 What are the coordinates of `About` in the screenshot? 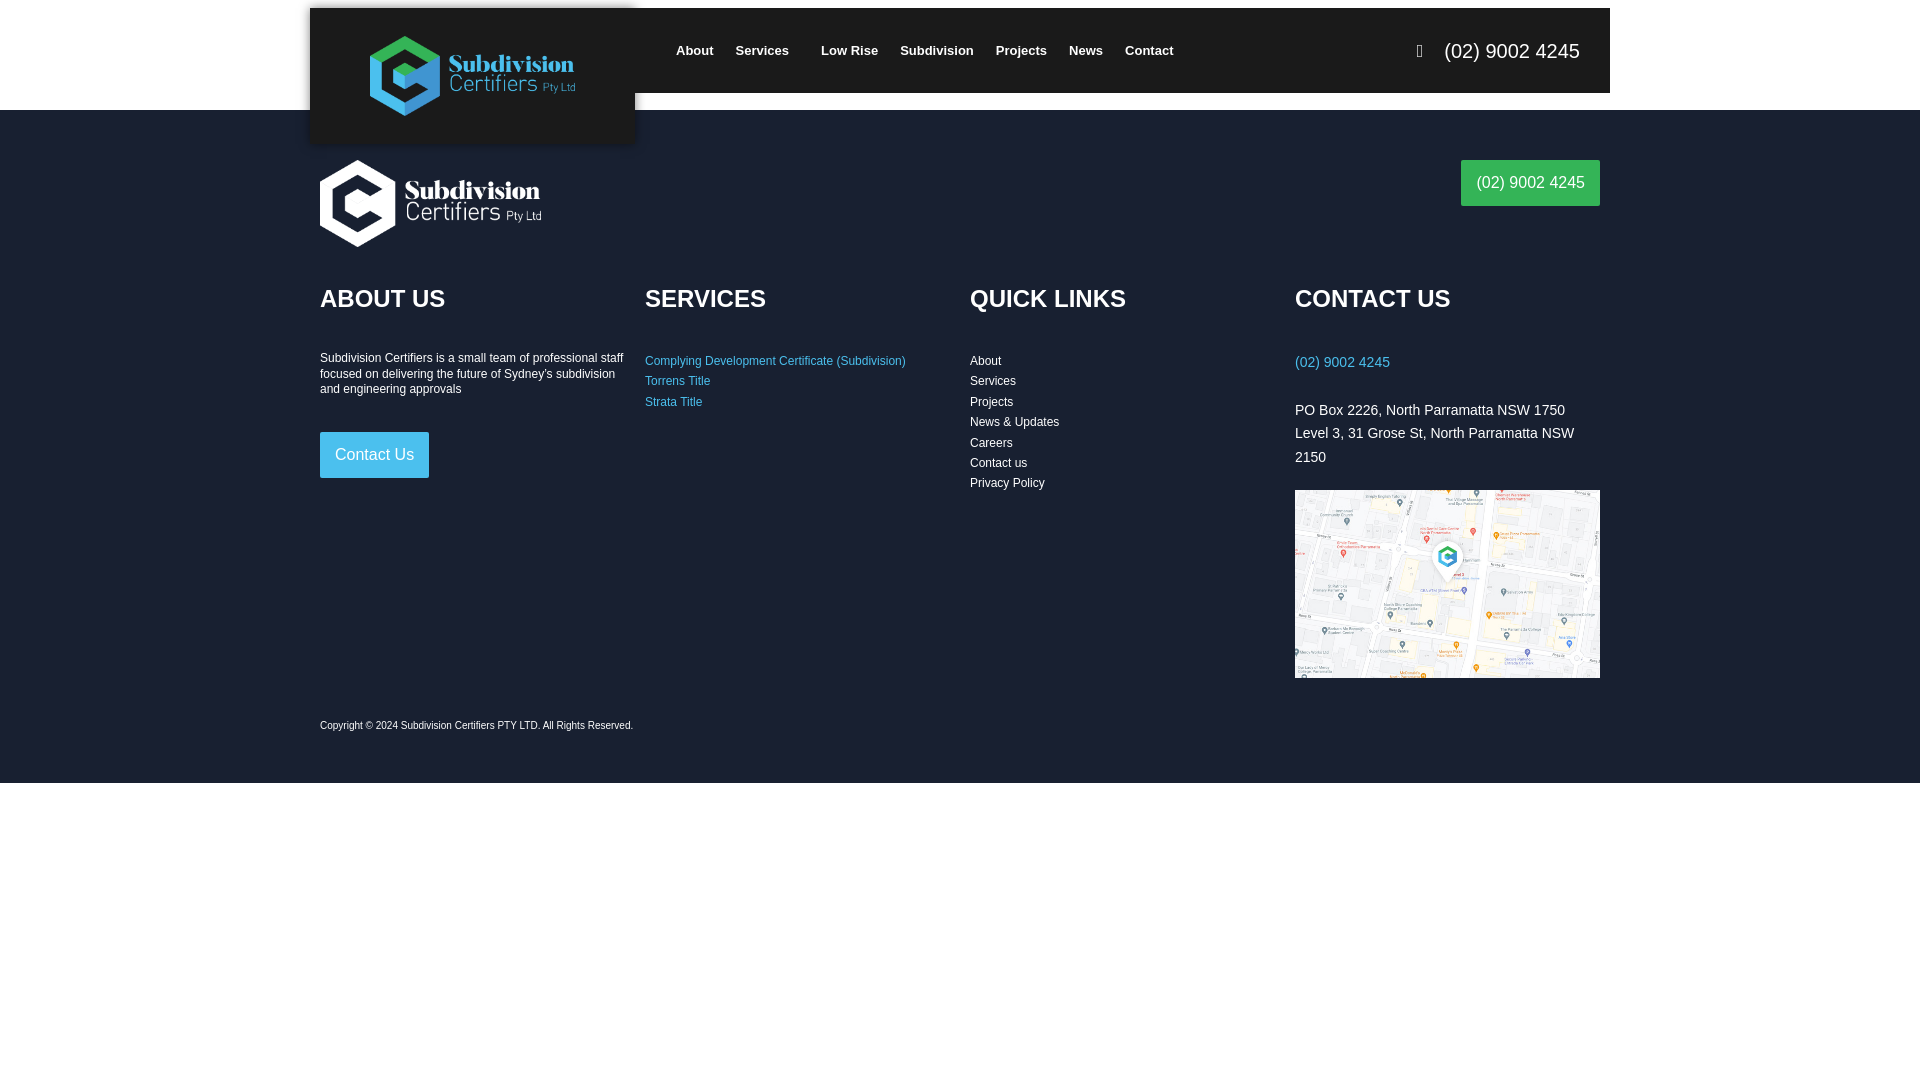 It's located at (694, 50).